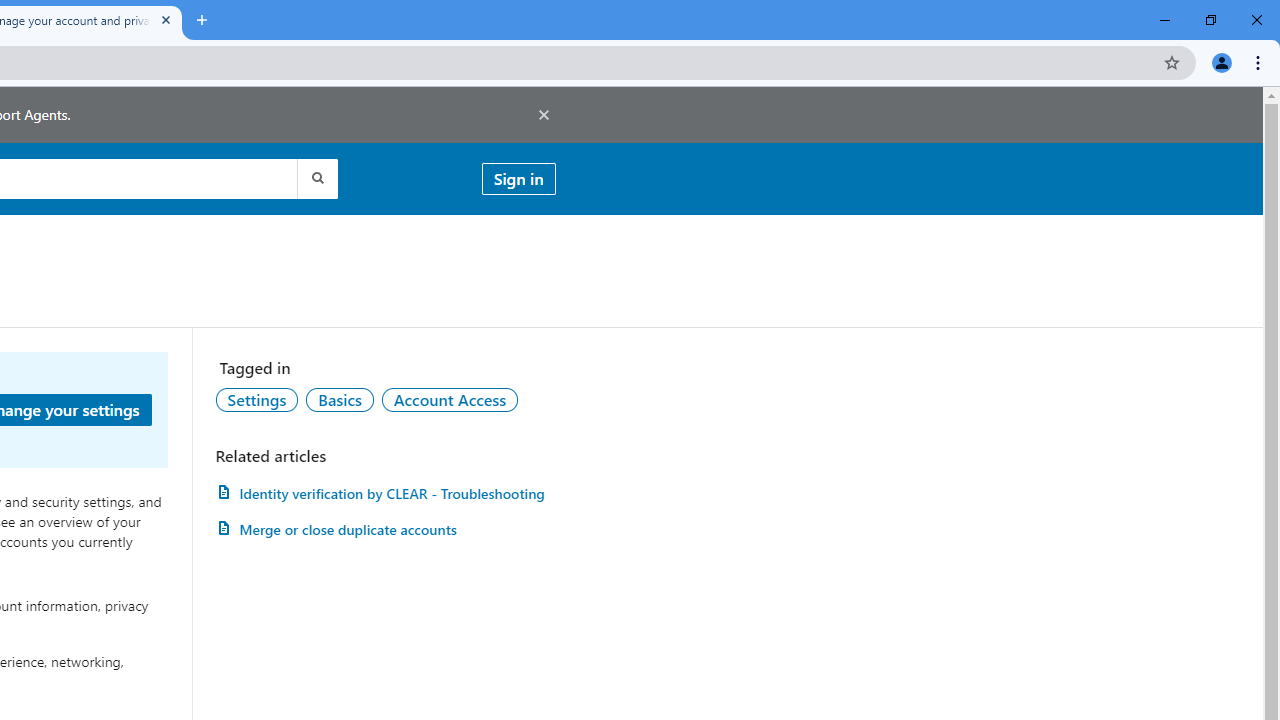 This screenshot has height=720, width=1280. Describe the element at coordinates (316, 178) in the screenshot. I see `Submit search` at that location.